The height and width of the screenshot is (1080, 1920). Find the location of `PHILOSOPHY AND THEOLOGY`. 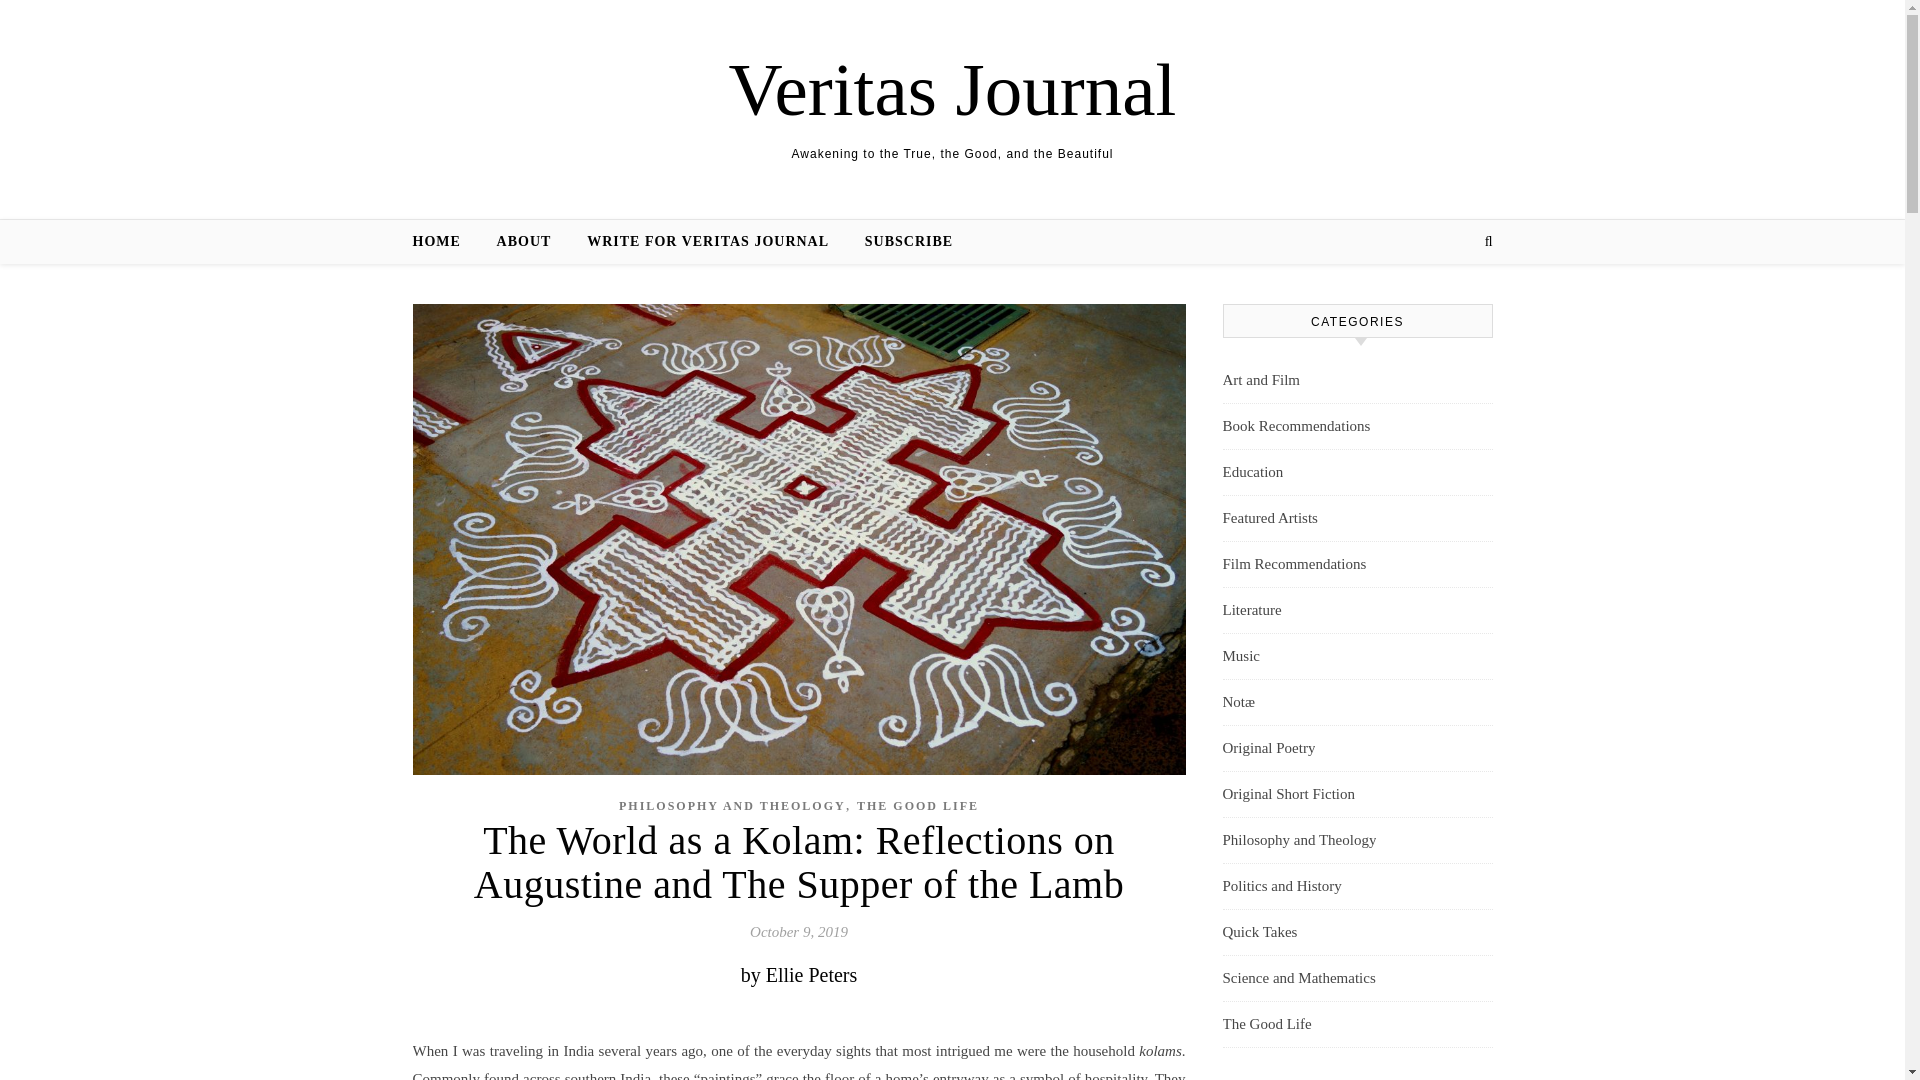

PHILOSOPHY AND THEOLOGY is located at coordinates (732, 806).